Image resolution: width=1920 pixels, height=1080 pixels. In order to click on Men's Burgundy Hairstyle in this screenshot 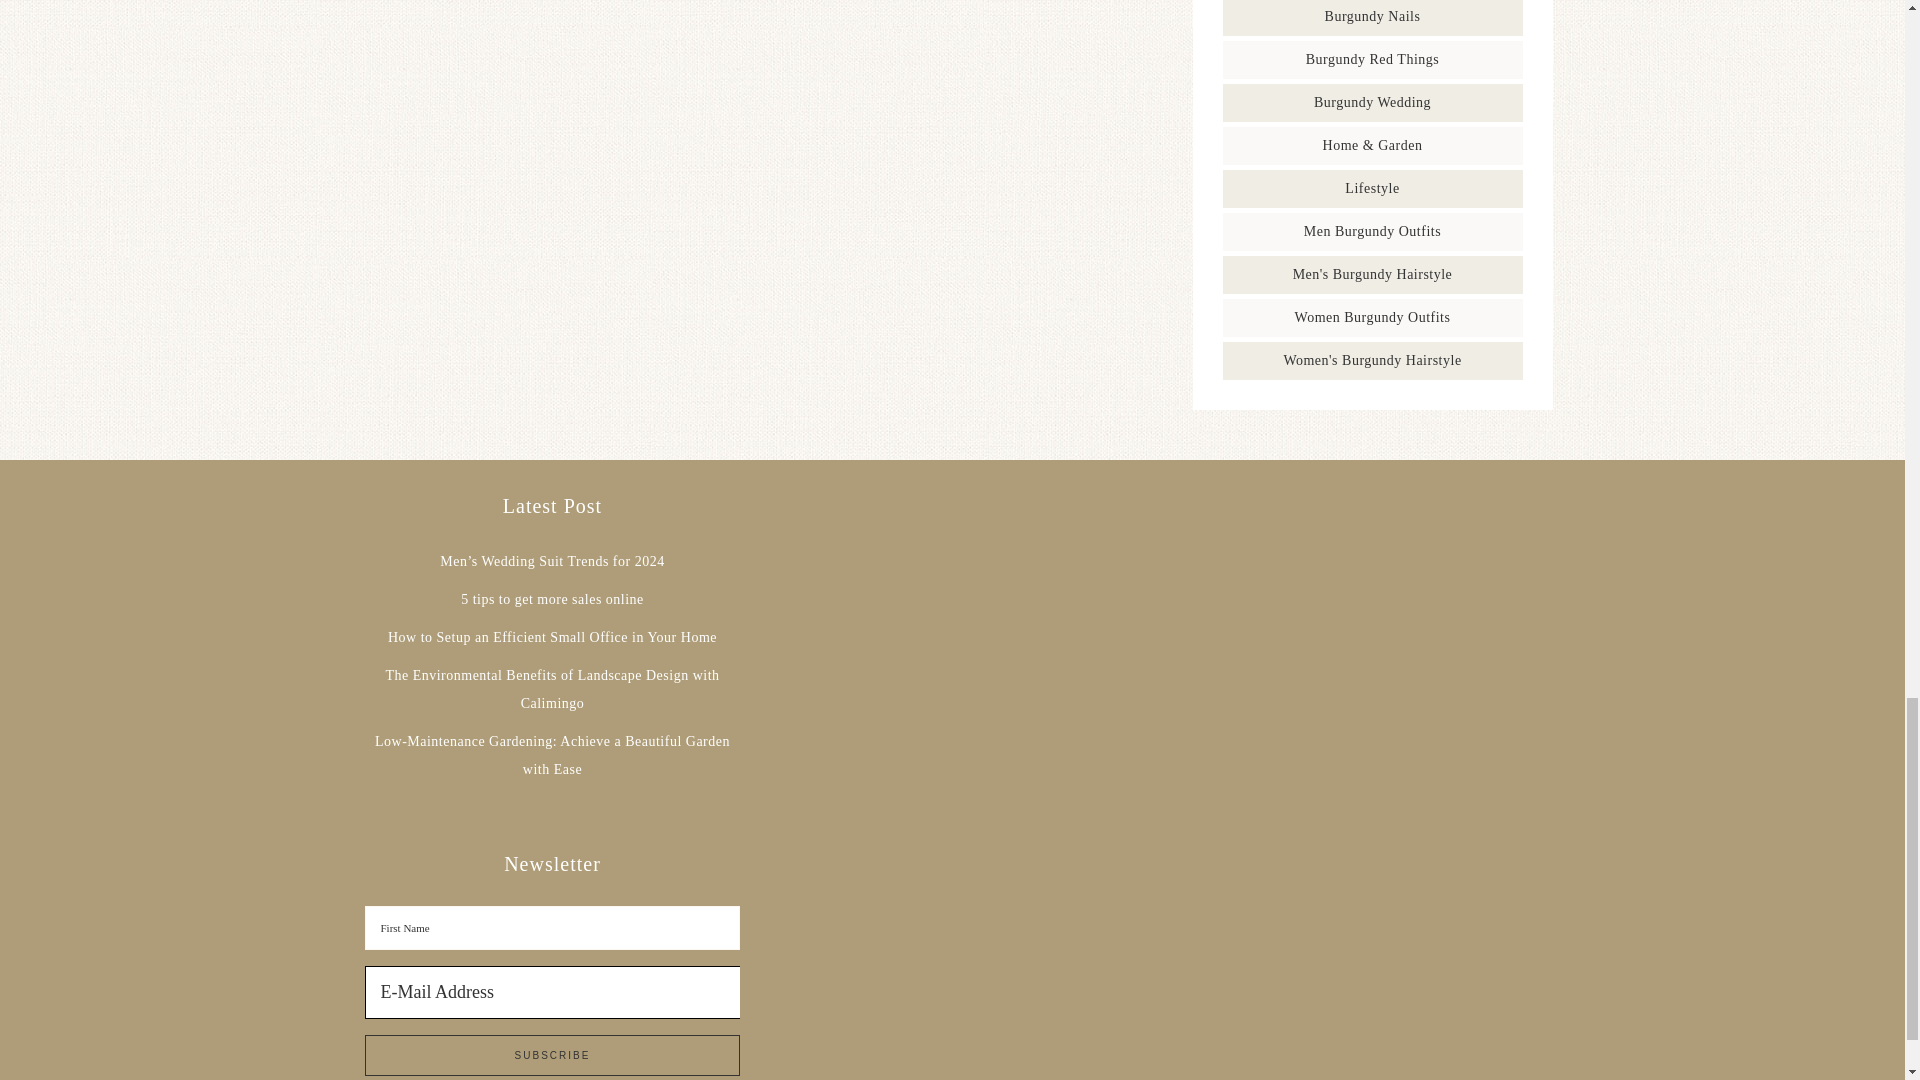, I will do `click(1372, 274)`.